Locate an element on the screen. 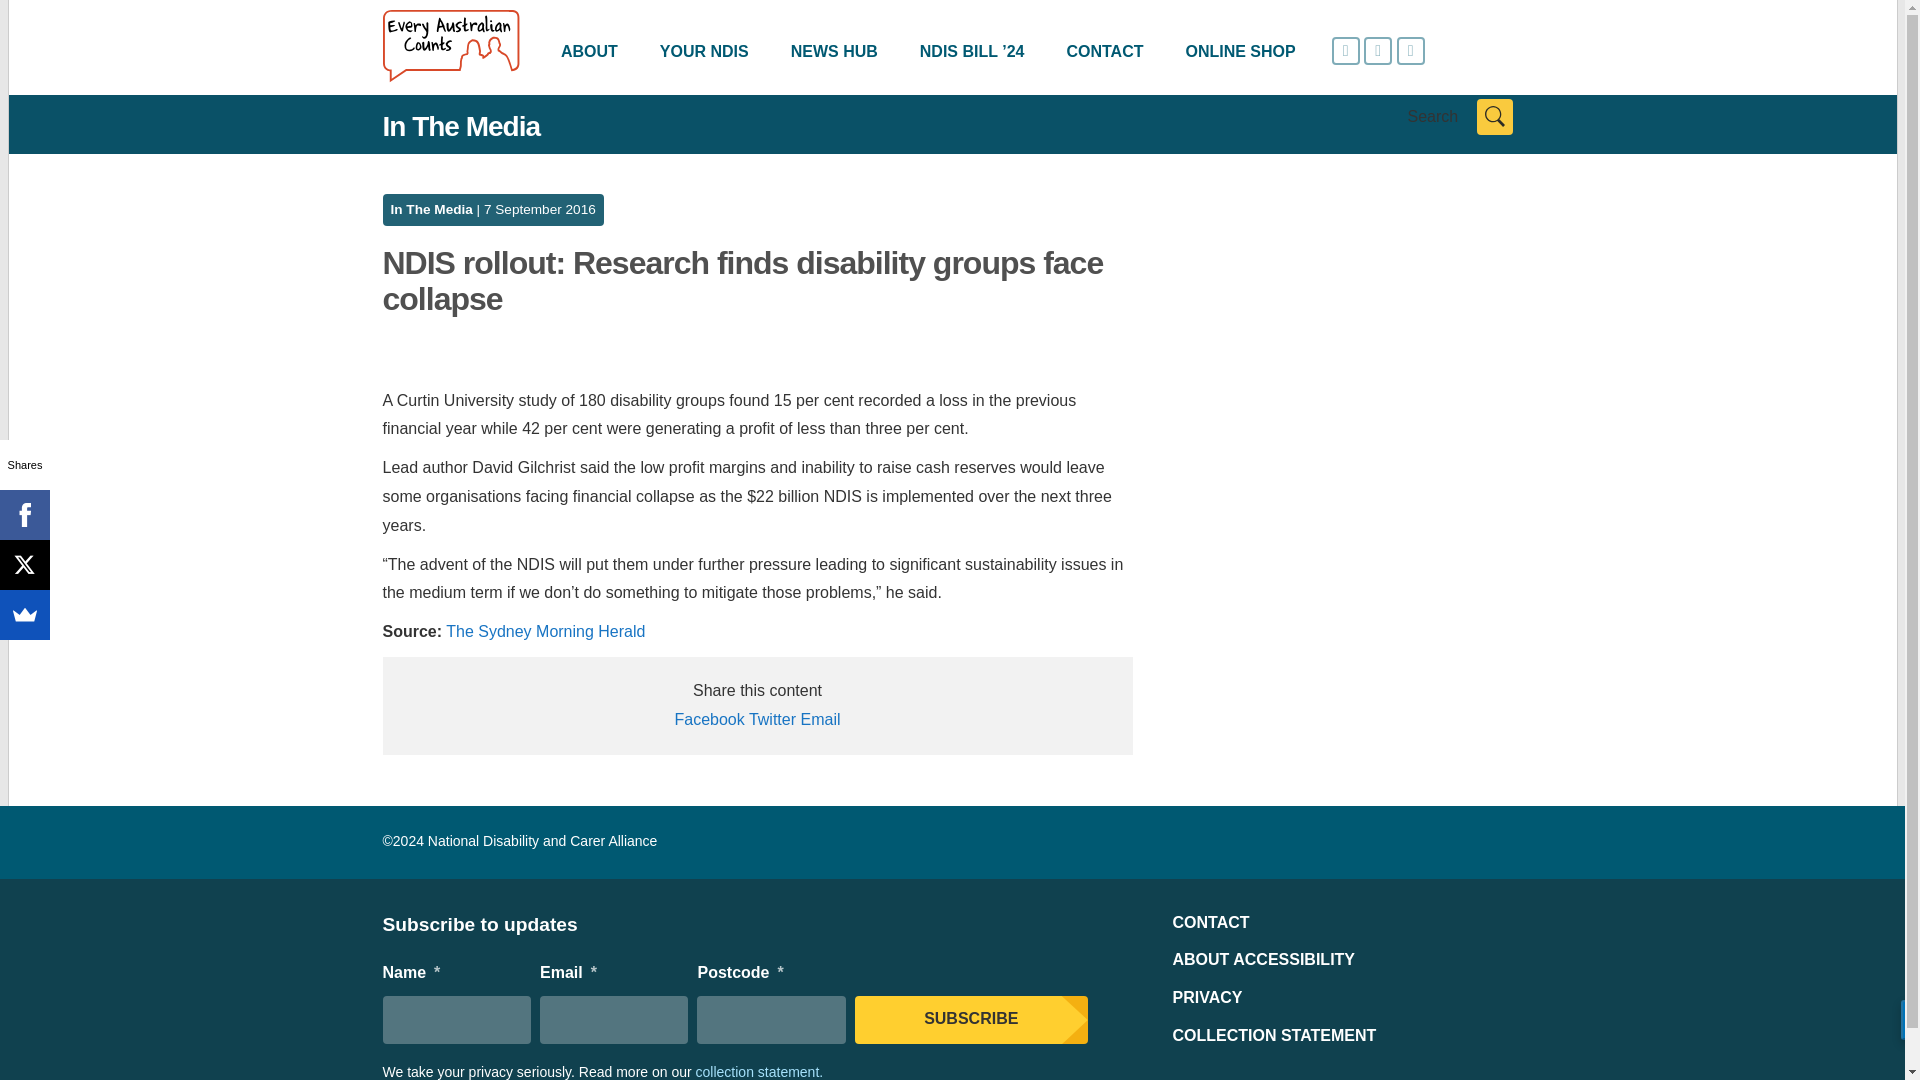  ABOUT is located at coordinates (589, 52).